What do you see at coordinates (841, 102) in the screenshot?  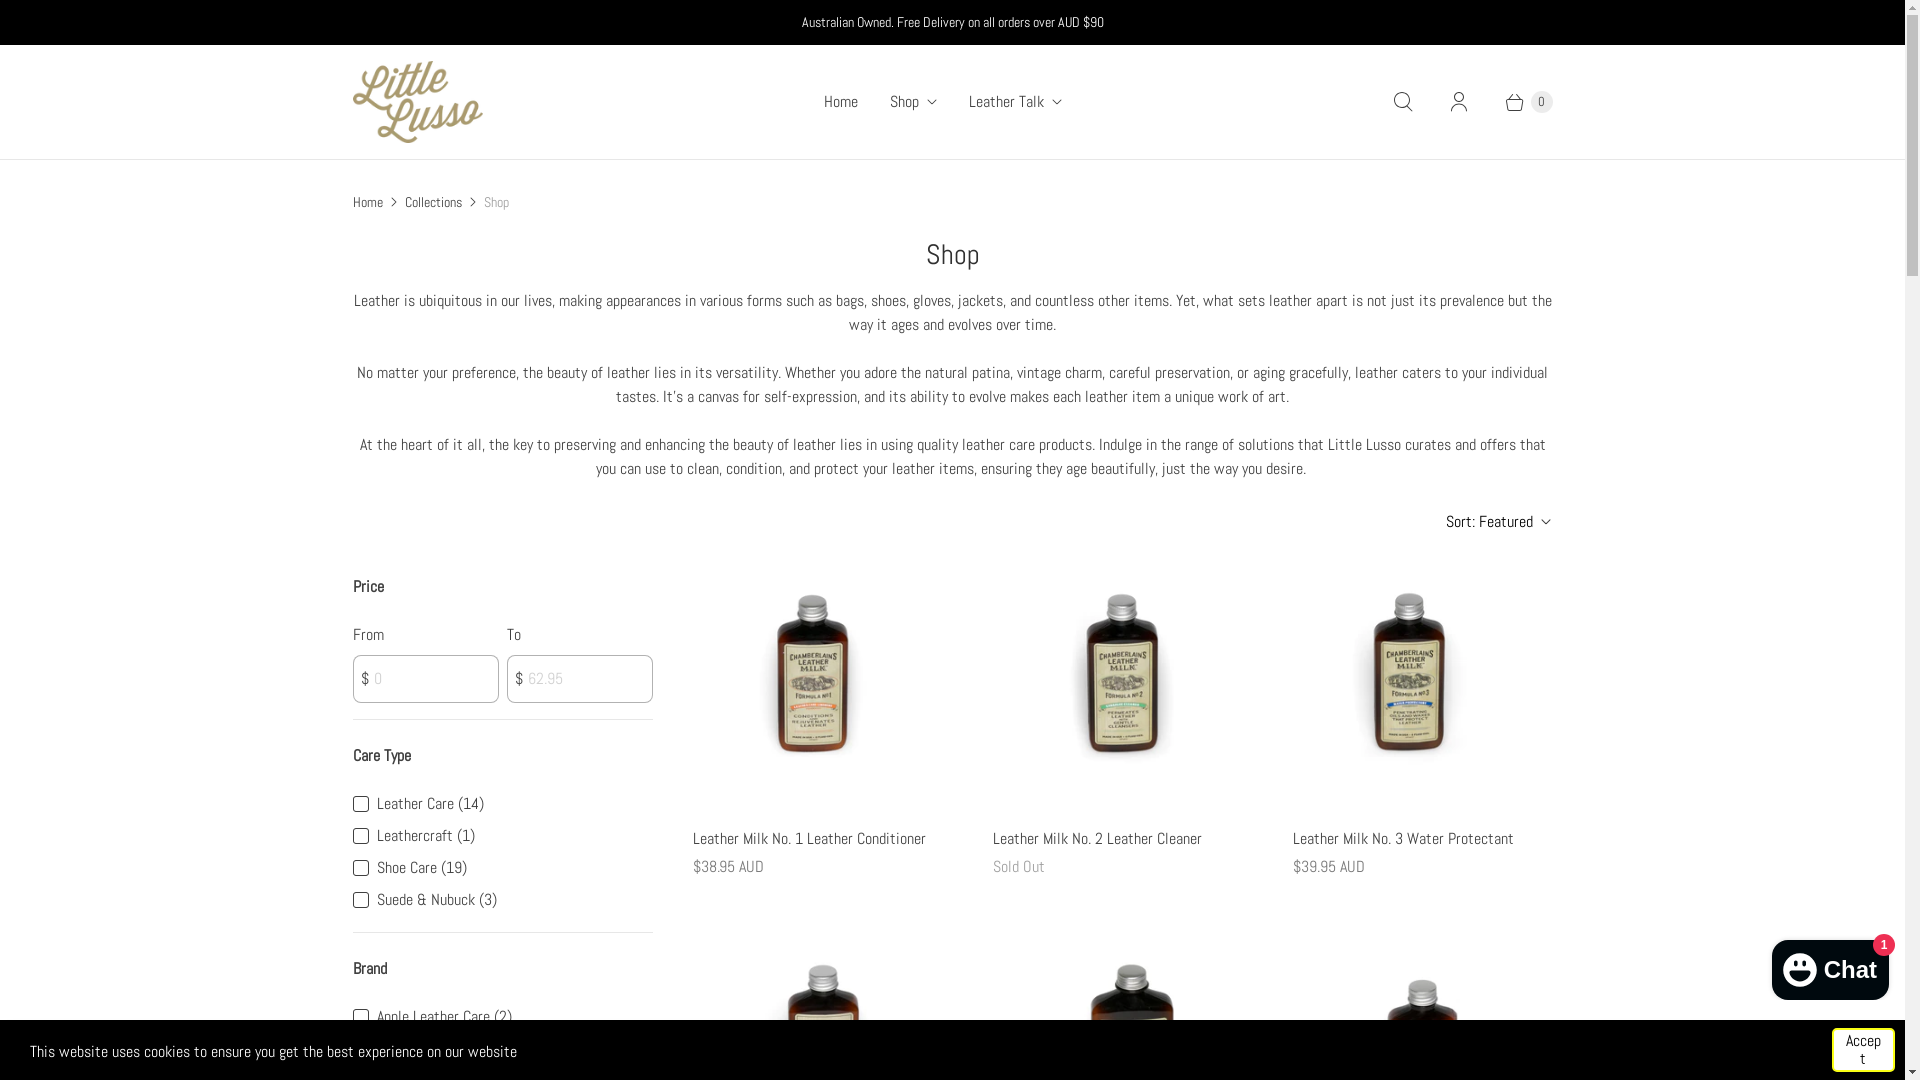 I see `Home` at bounding box center [841, 102].